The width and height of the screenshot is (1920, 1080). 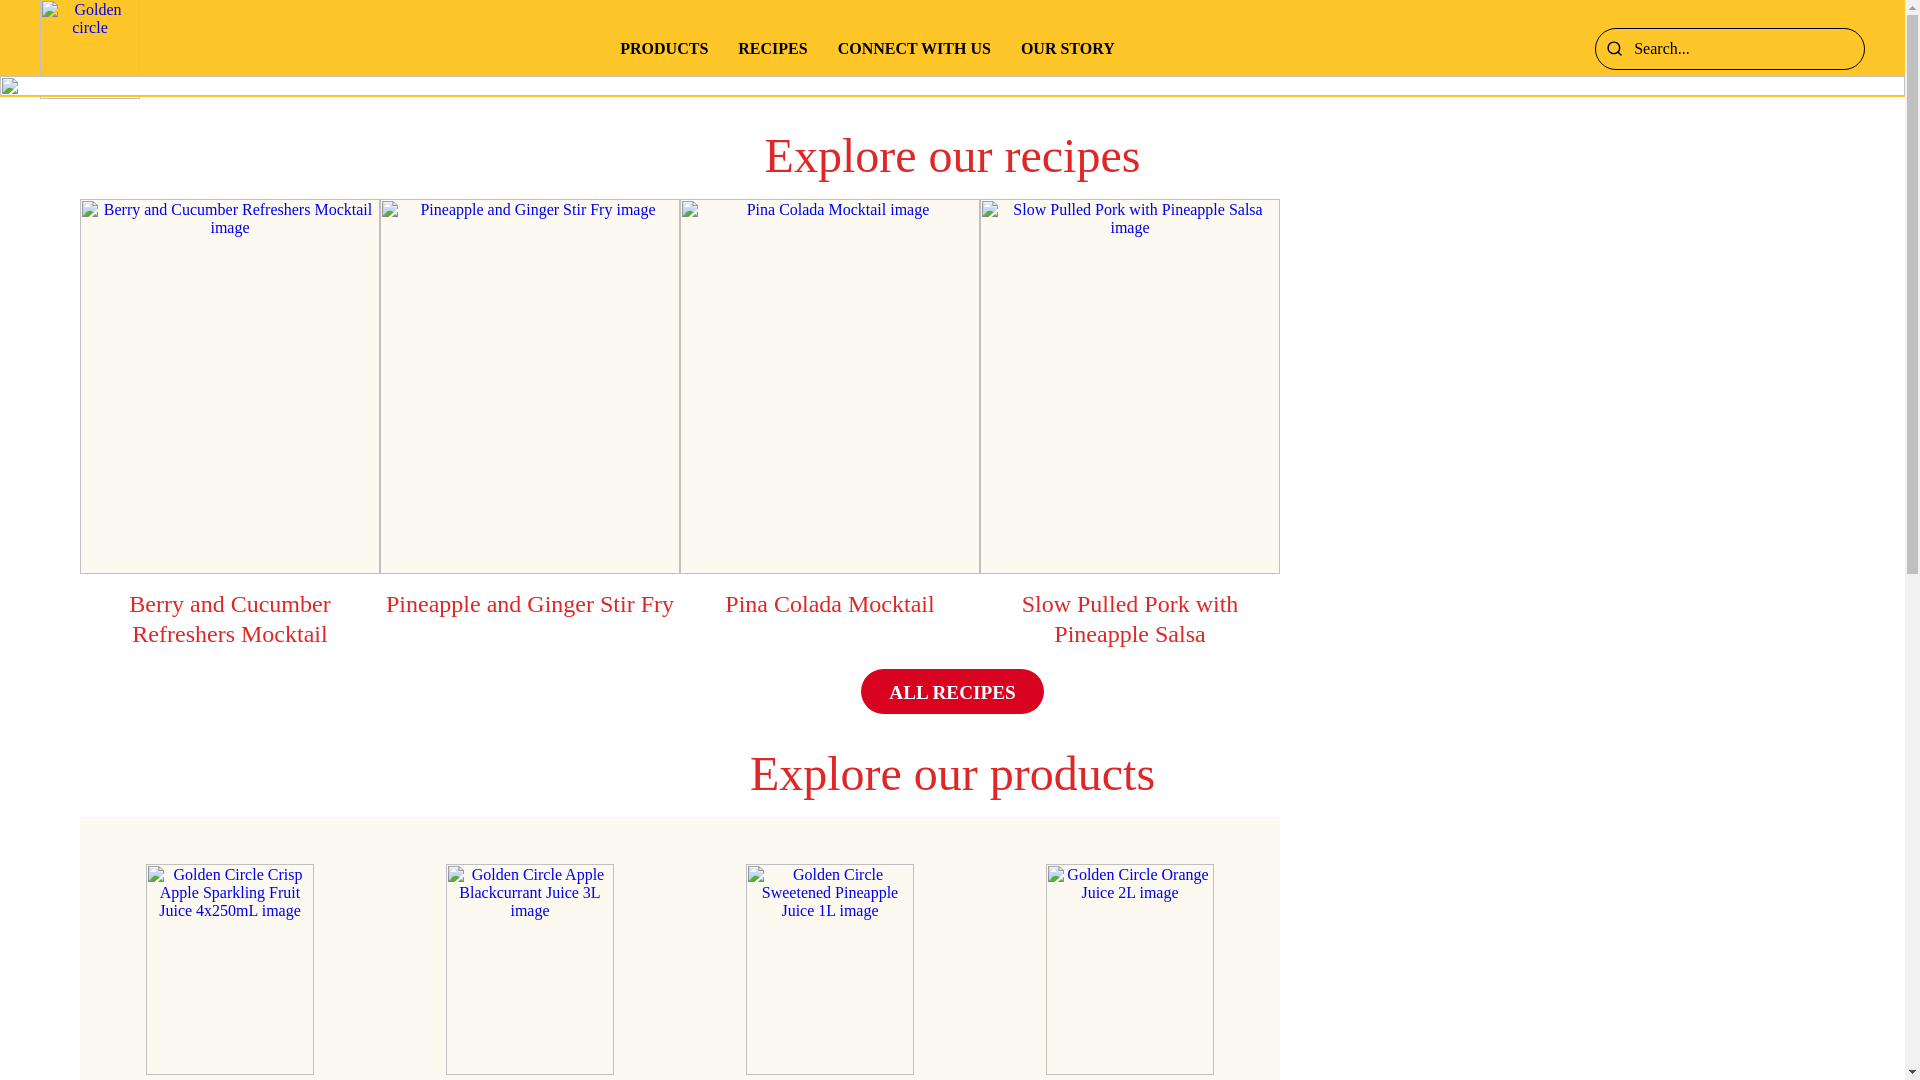 What do you see at coordinates (830, 386) in the screenshot?
I see `Pina Colada Mocktail` at bounding box center [830, 386].